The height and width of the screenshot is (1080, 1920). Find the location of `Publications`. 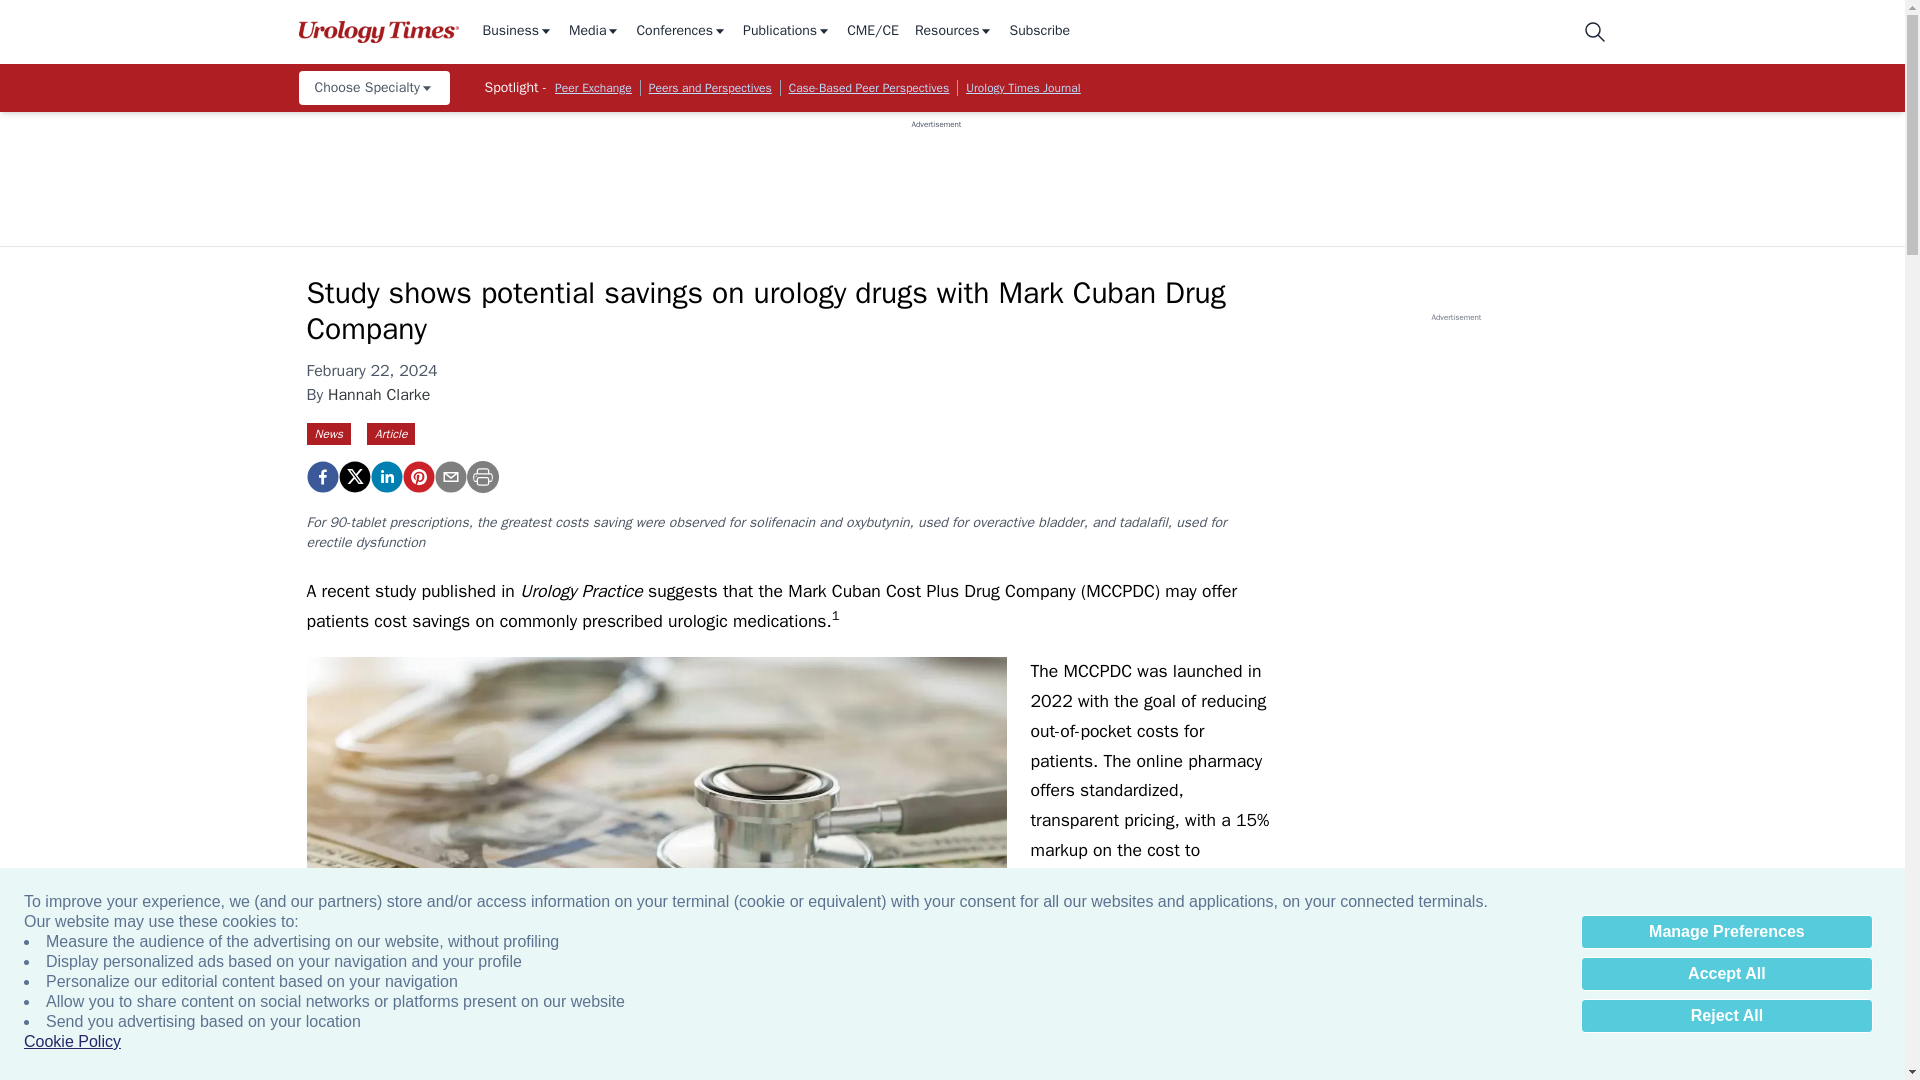

Publications is located at coordinates (787, 32).